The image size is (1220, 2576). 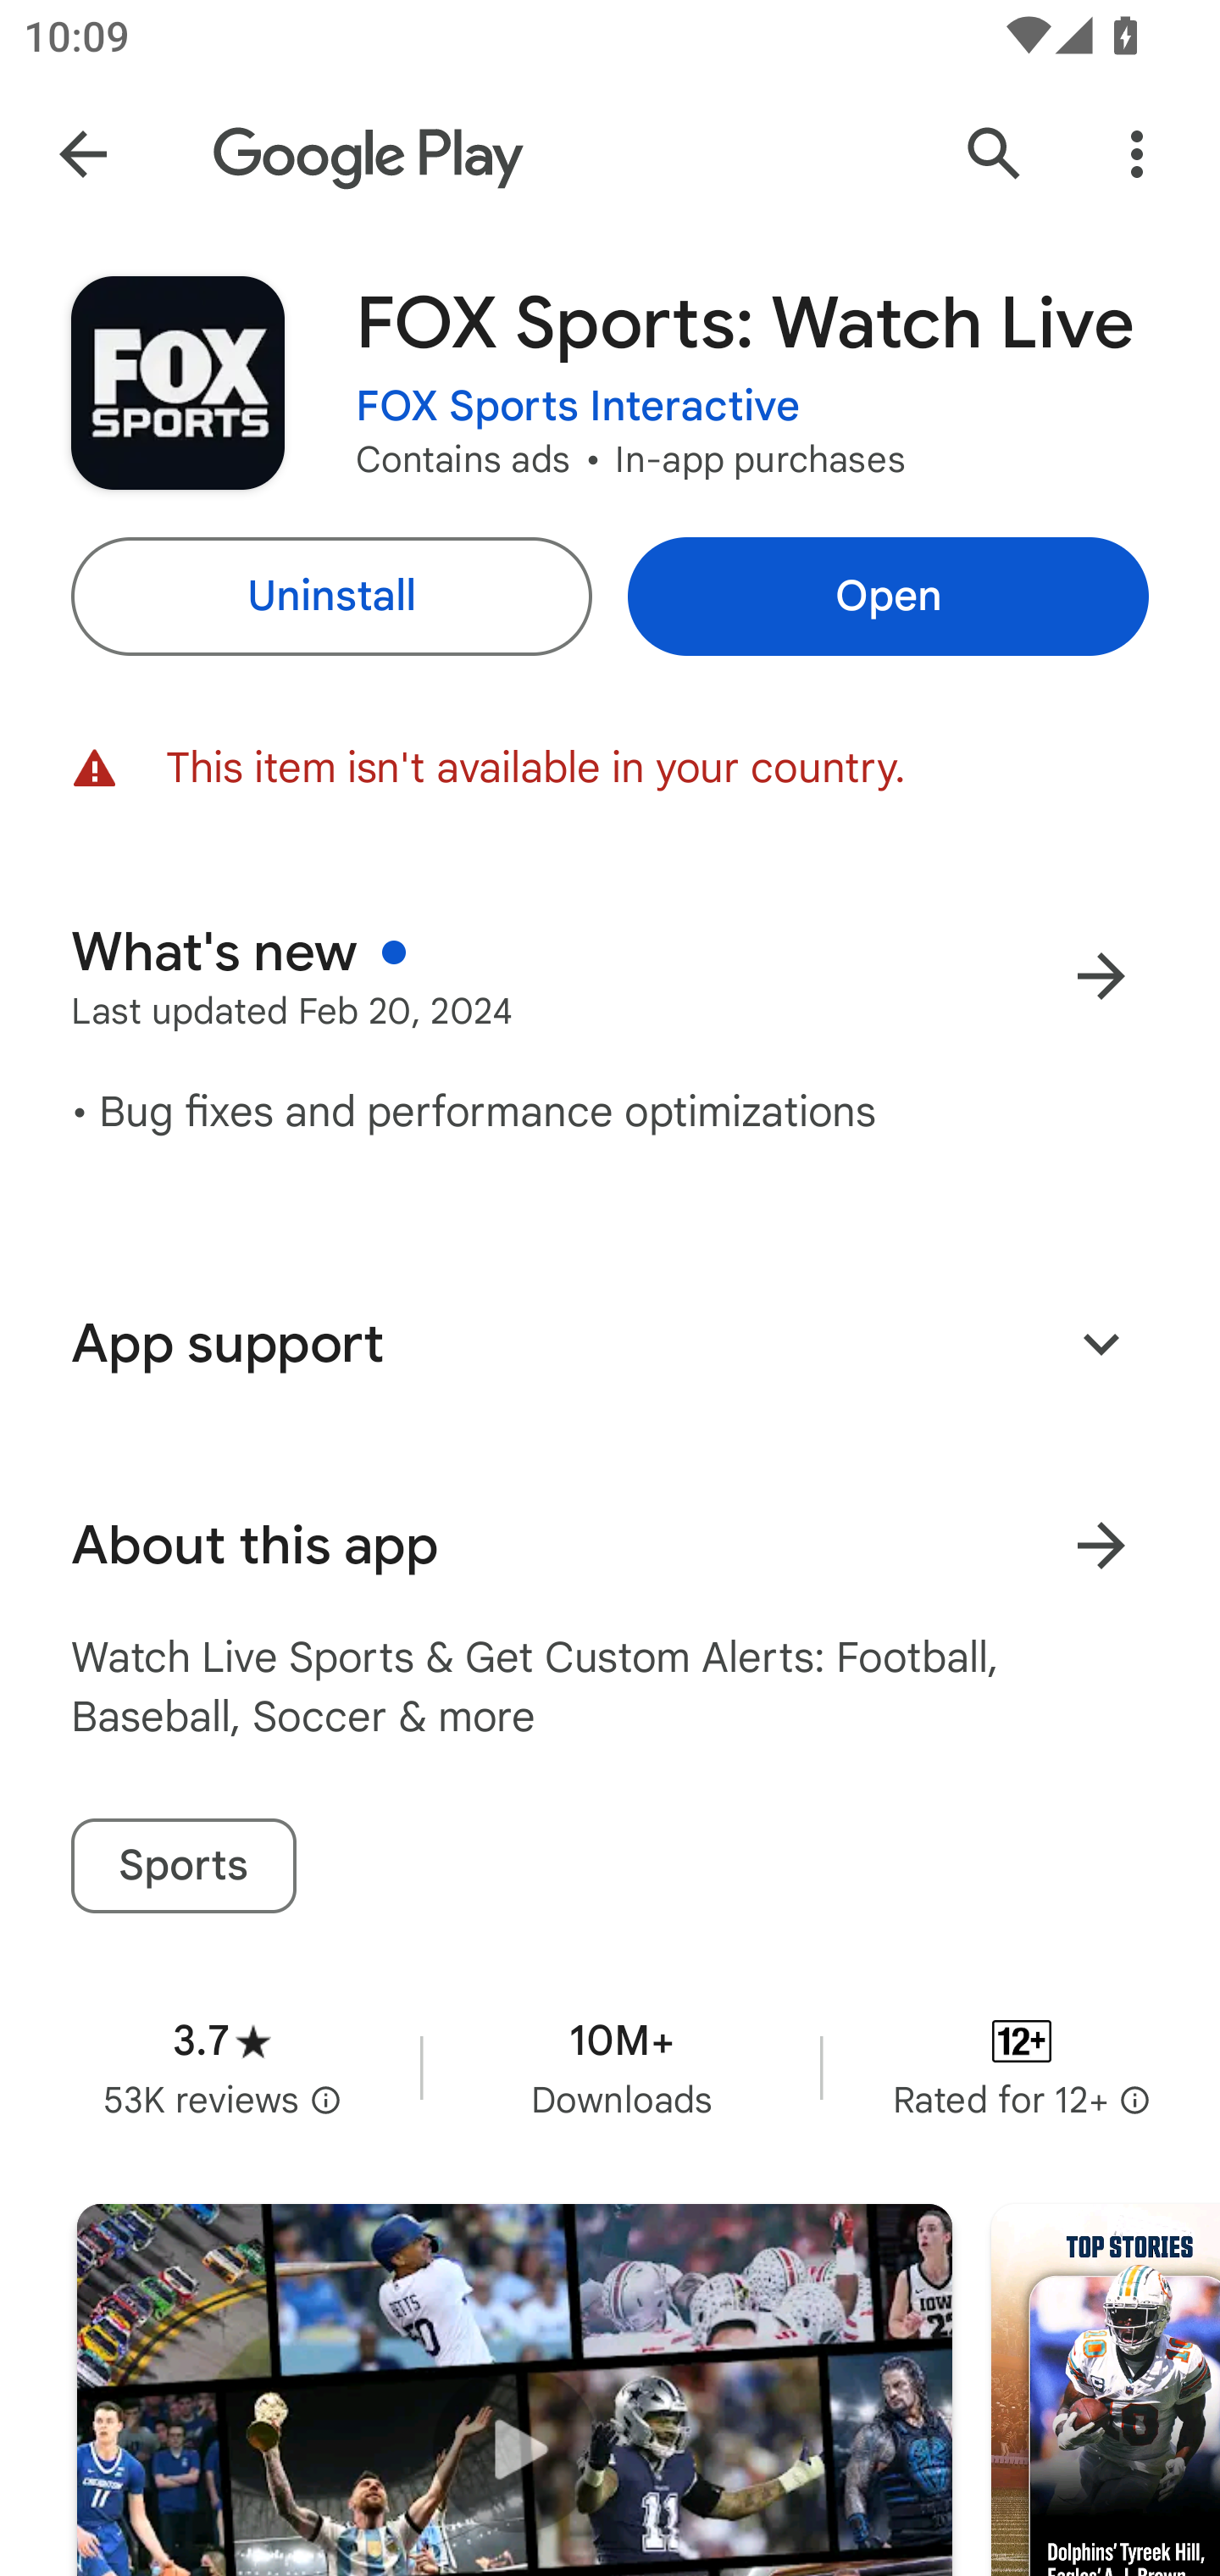 What do you see at coordinates (578, 407) in the screenshot?
I see `FOX Sports Interactive` at bounding box center [578, 407].